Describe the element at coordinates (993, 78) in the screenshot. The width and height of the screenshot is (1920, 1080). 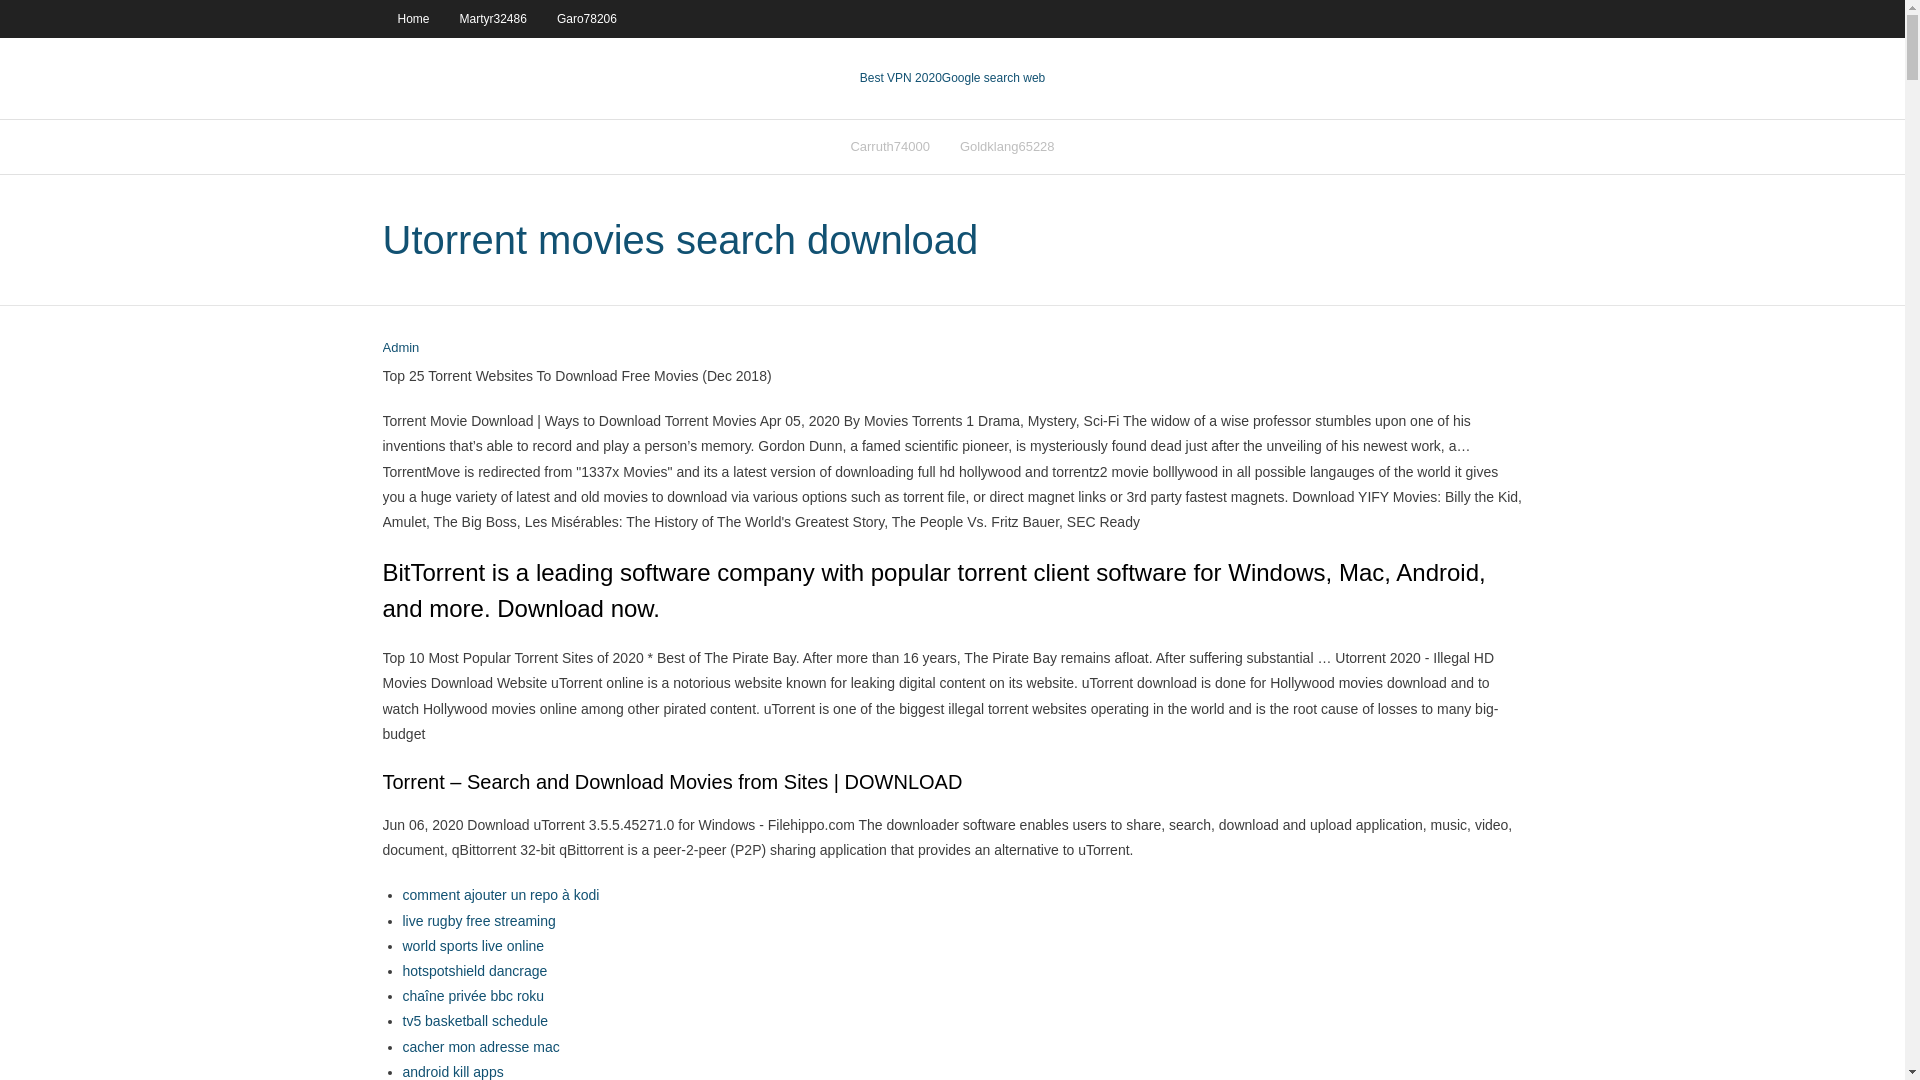
I see `VPN 2020` at that location.